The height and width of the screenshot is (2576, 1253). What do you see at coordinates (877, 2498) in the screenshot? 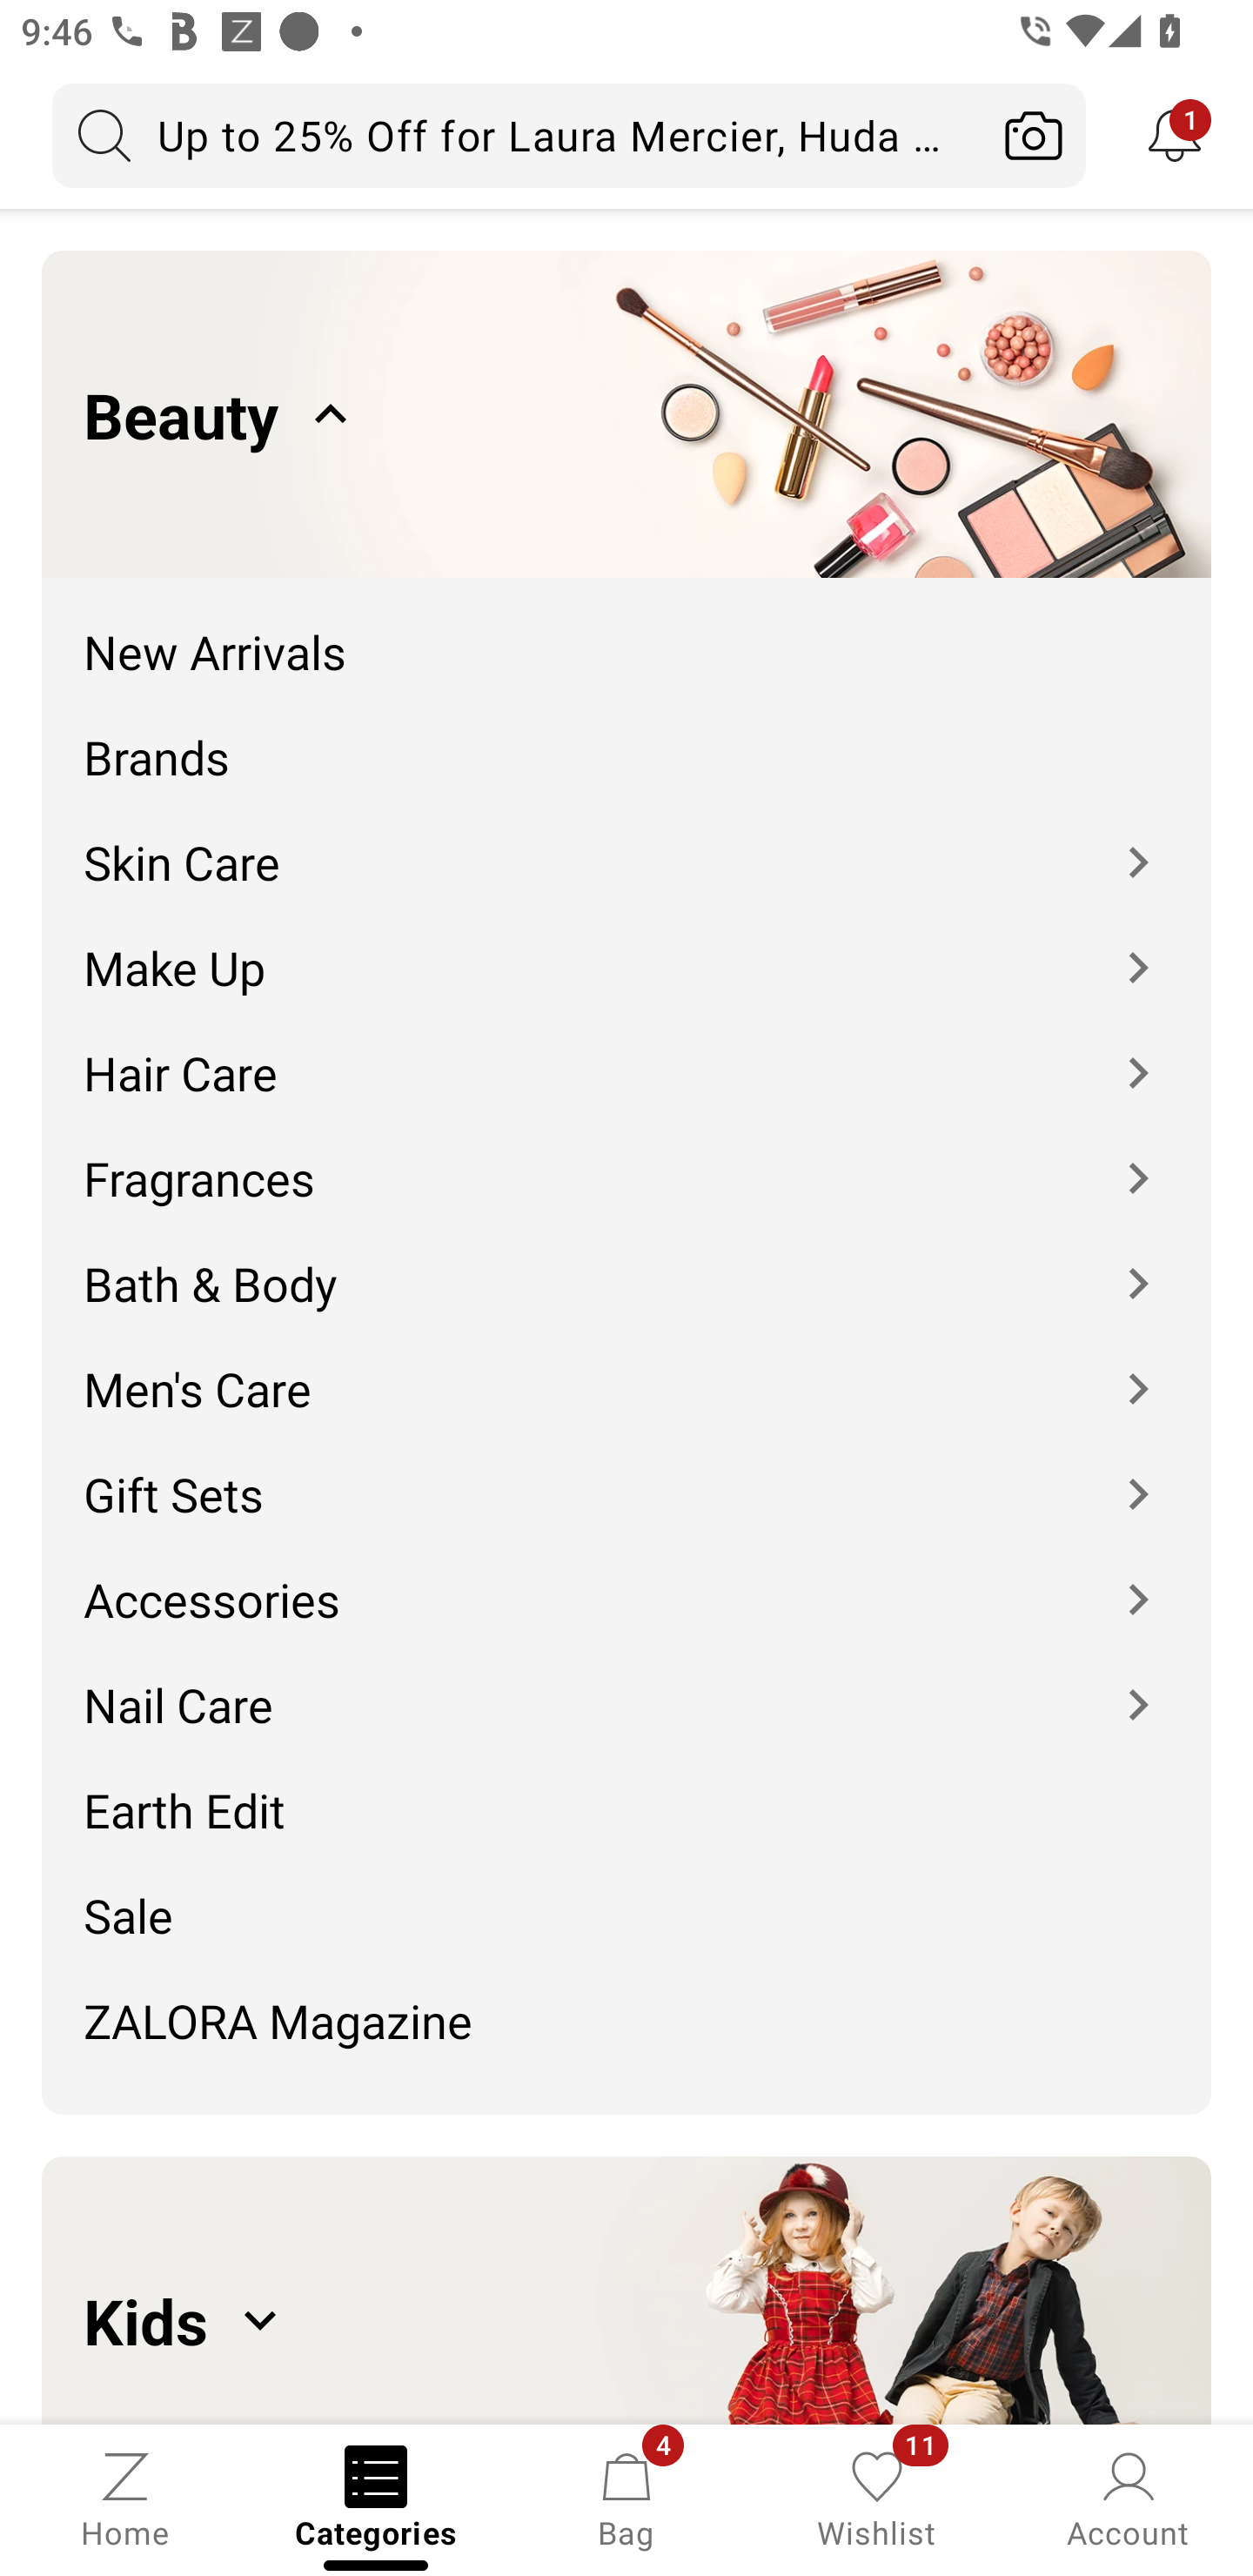
I see `Wishlist, 11 new notifications Wishlist` at bounding box center [877, 2498].